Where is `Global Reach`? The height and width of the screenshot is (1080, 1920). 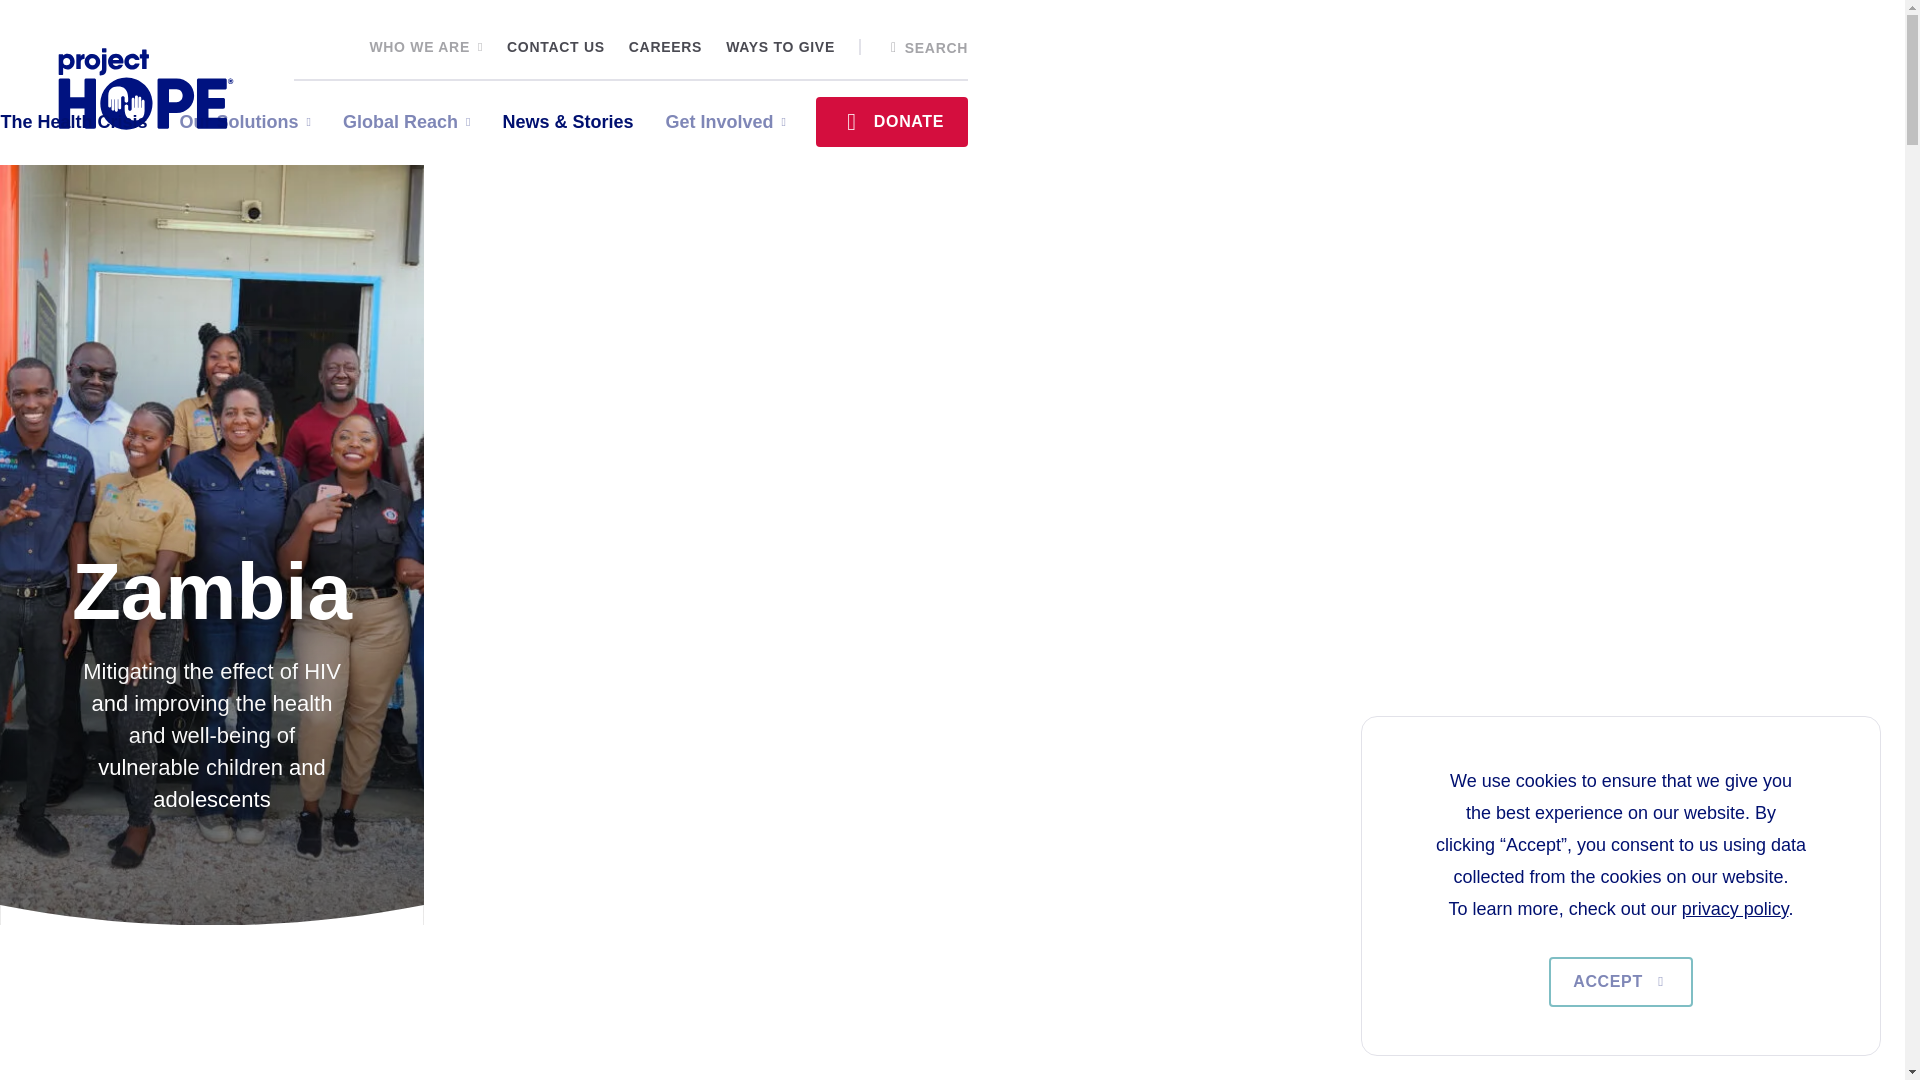 Global Reach is located at coordinates (406, 123).